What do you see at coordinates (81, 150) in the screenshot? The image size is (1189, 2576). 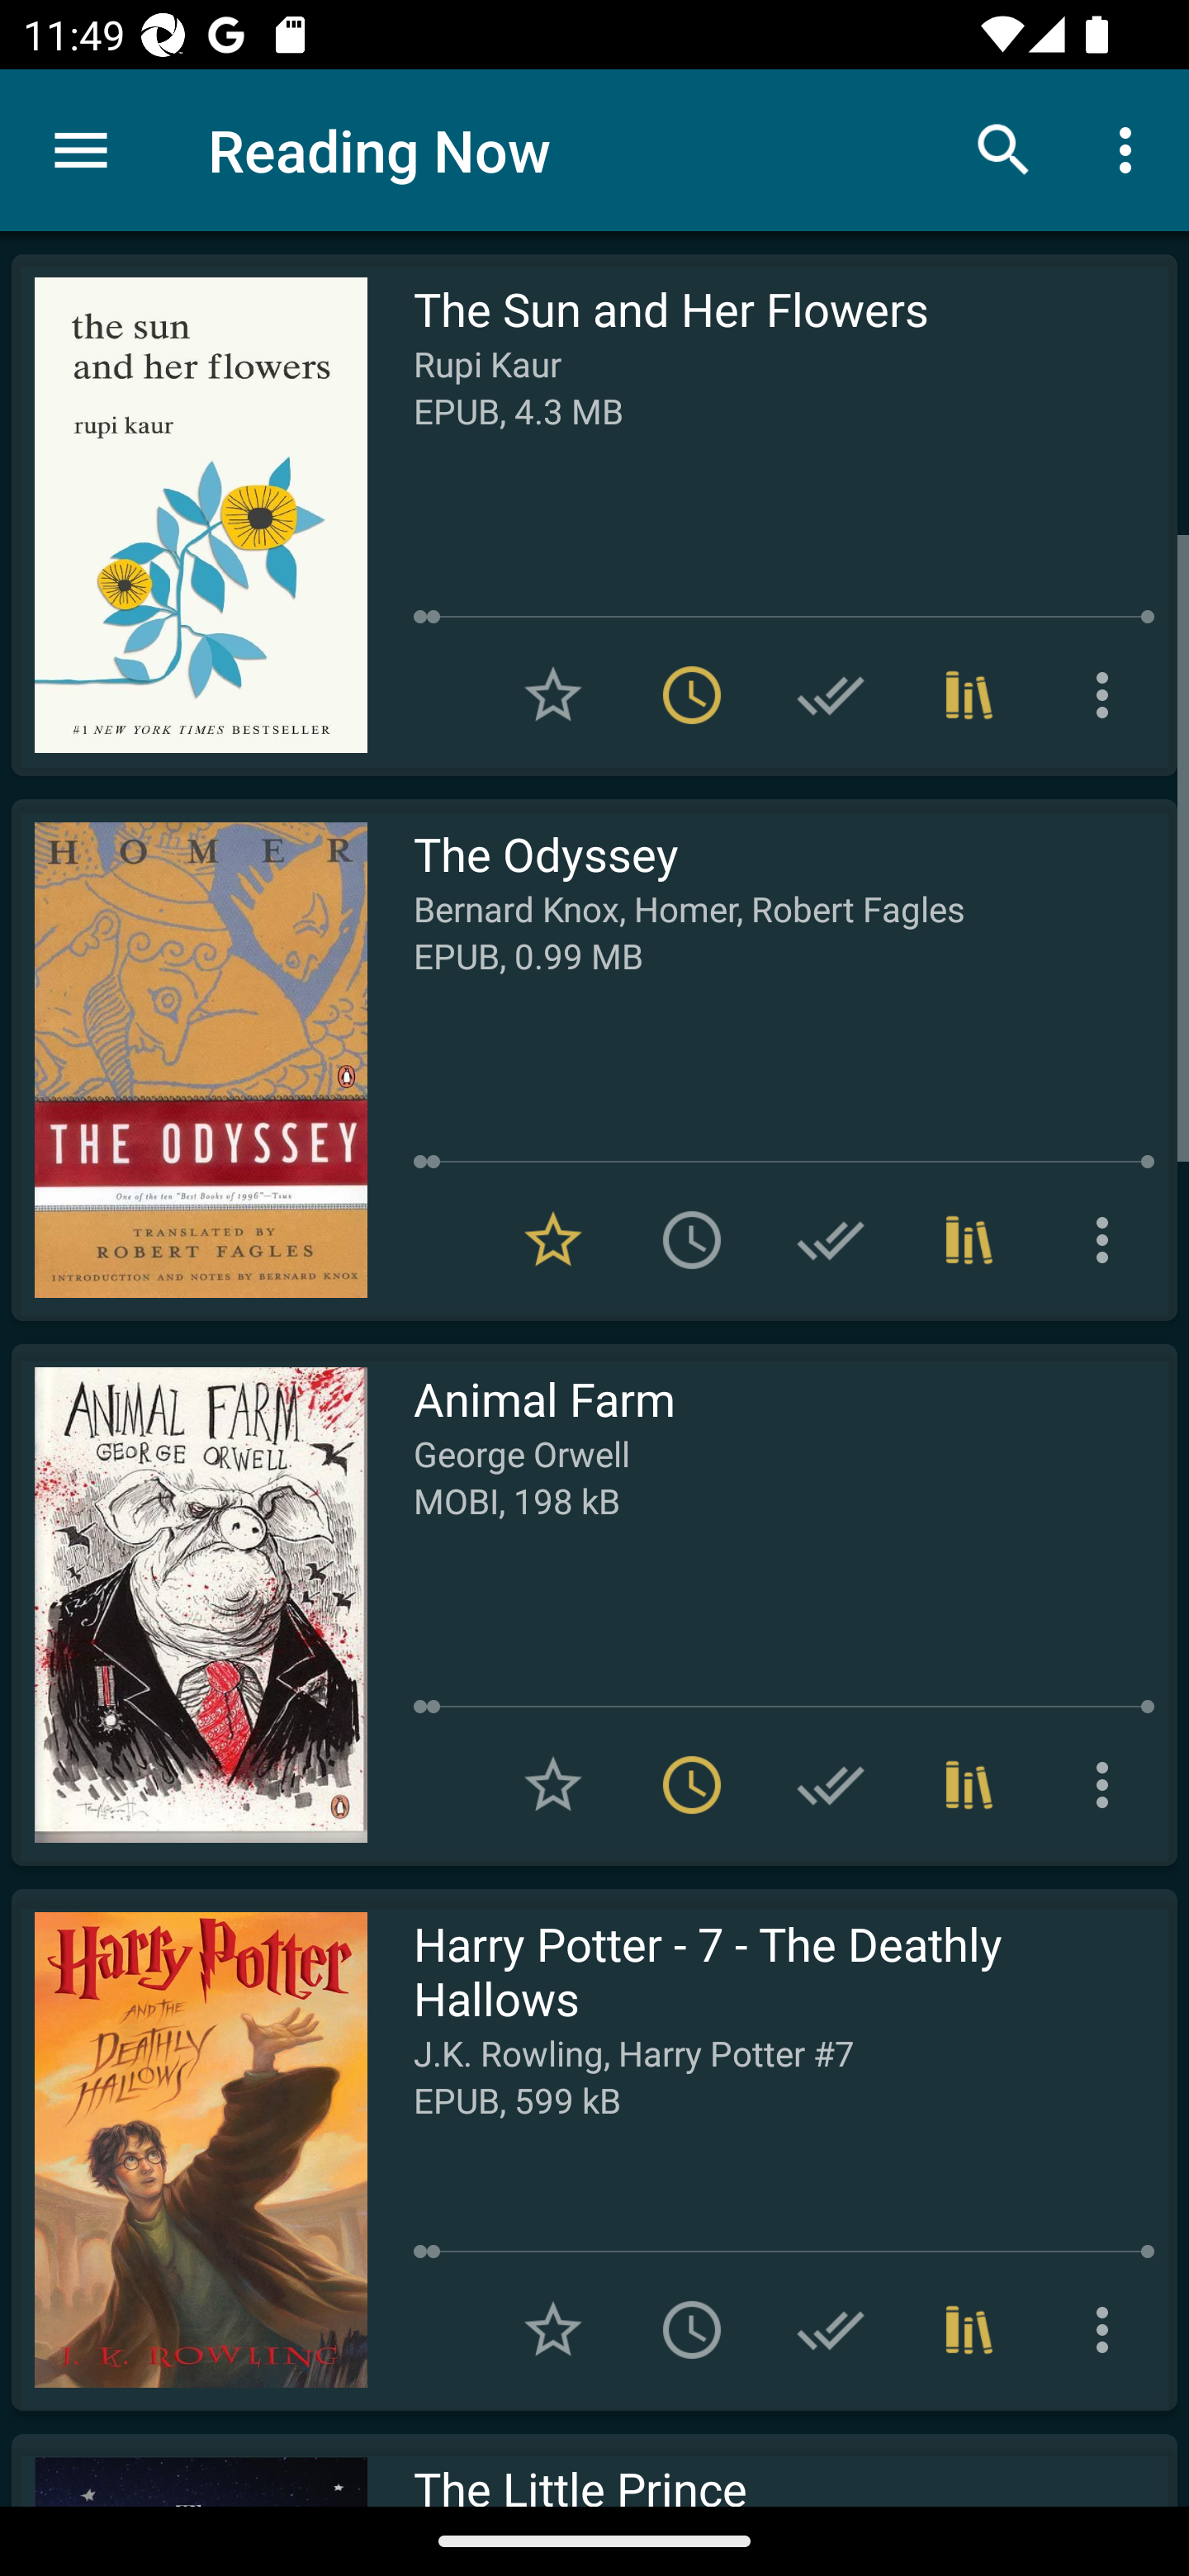 I see `Menu` at bounding box center [81, 150].